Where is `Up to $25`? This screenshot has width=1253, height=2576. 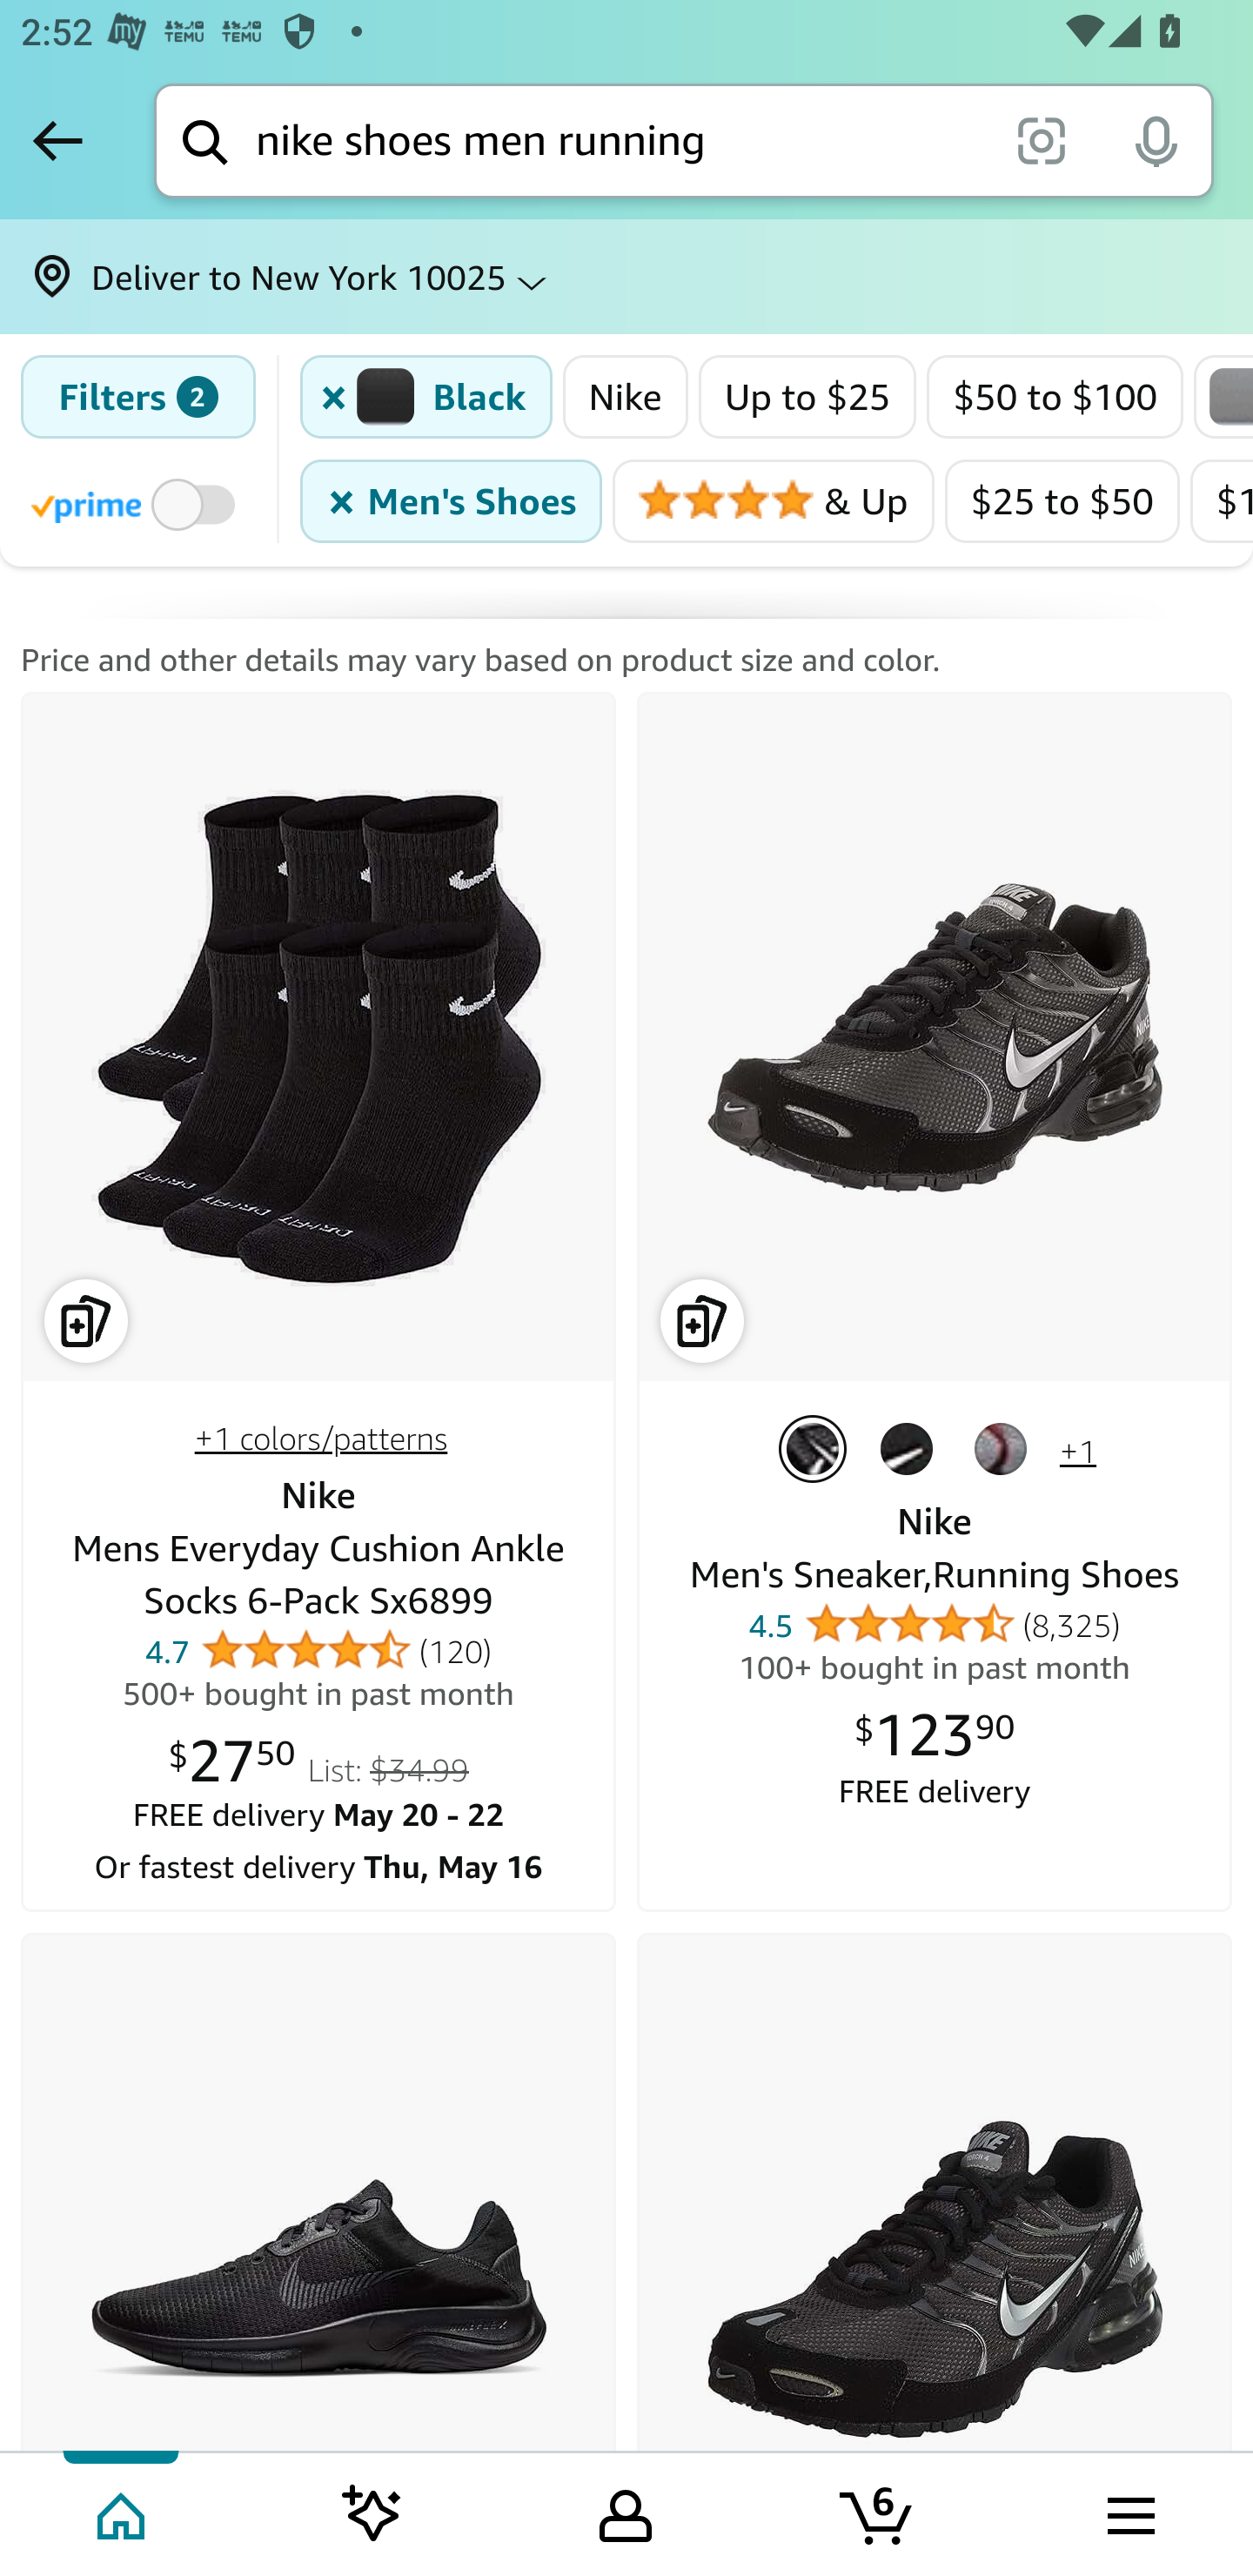
Up to $25 is located at coordinates (807, 397).